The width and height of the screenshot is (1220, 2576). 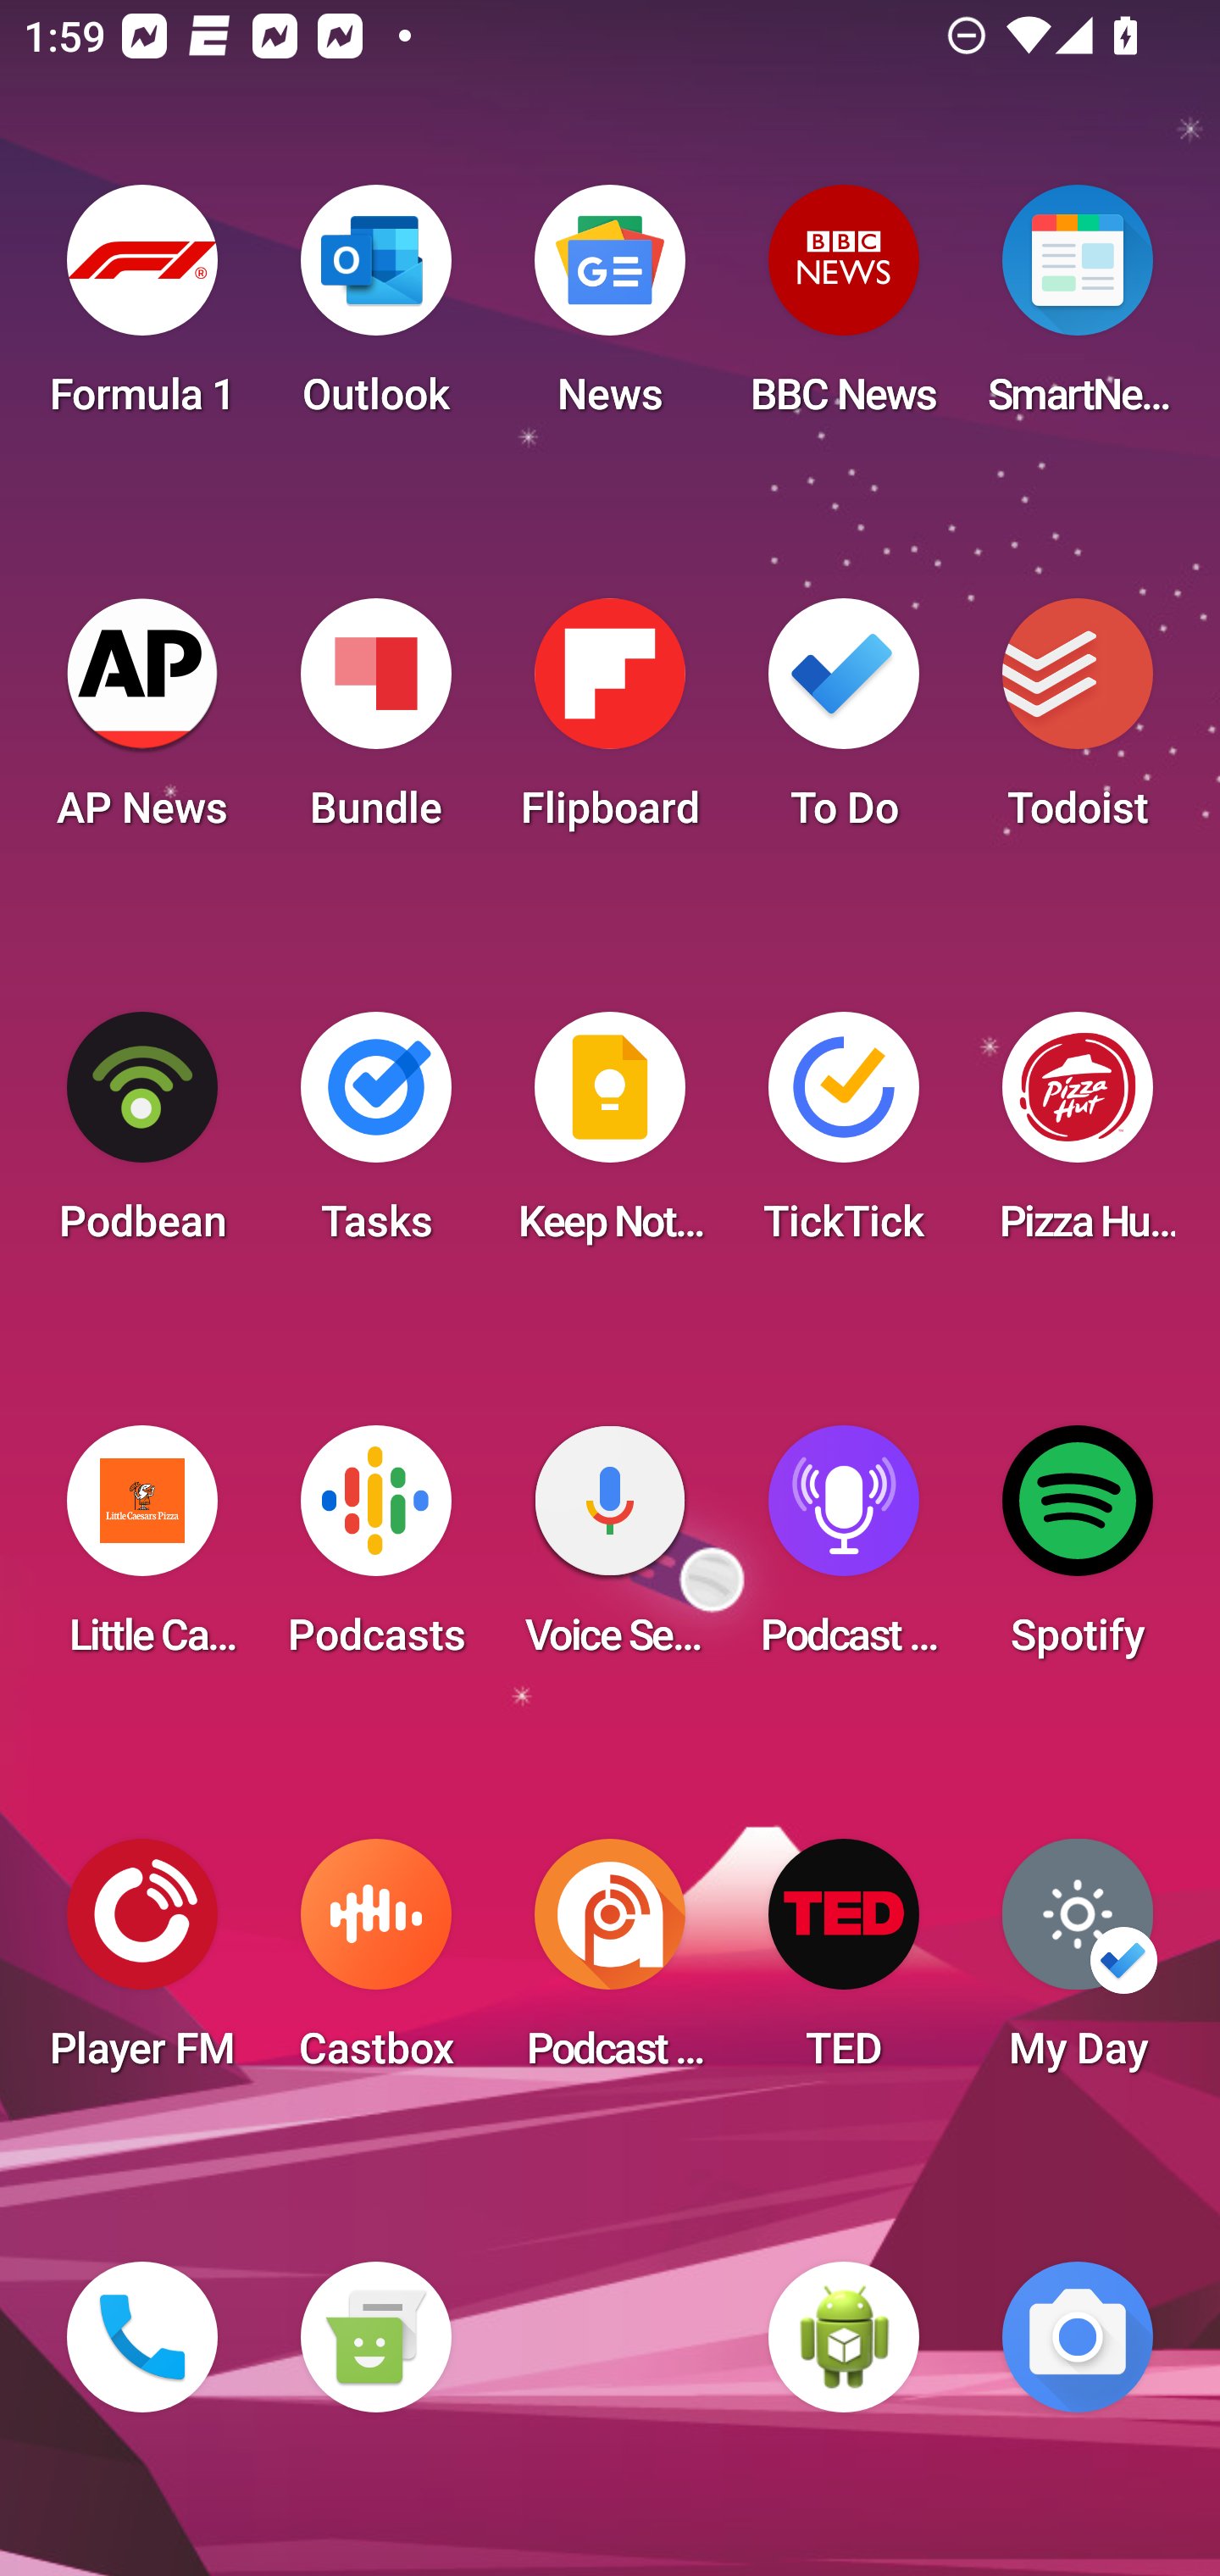 What do you see at coordinates (610, 724) in the screenshot?
I see `Flipboard` at bounding box center [610, 724].